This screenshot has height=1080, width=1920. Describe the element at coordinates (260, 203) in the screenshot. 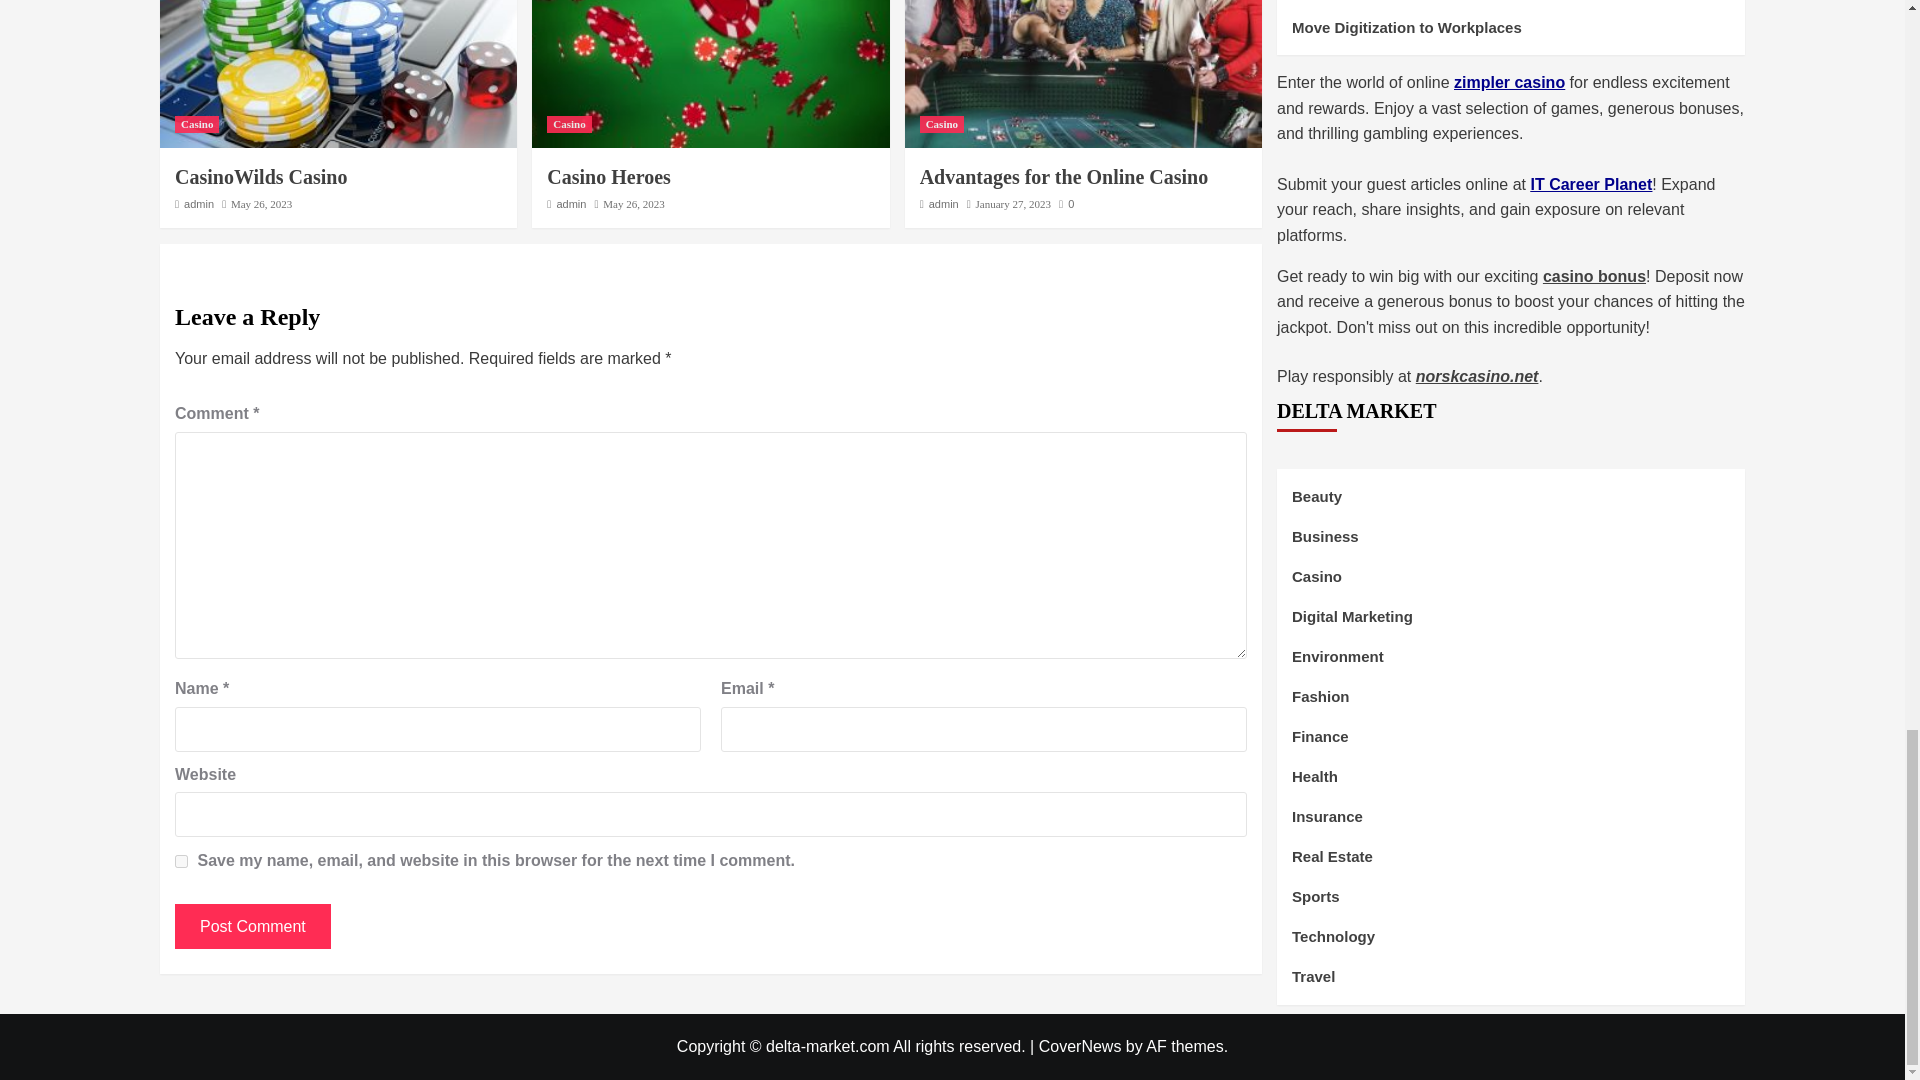

I see `May 26, 2023` at that location.